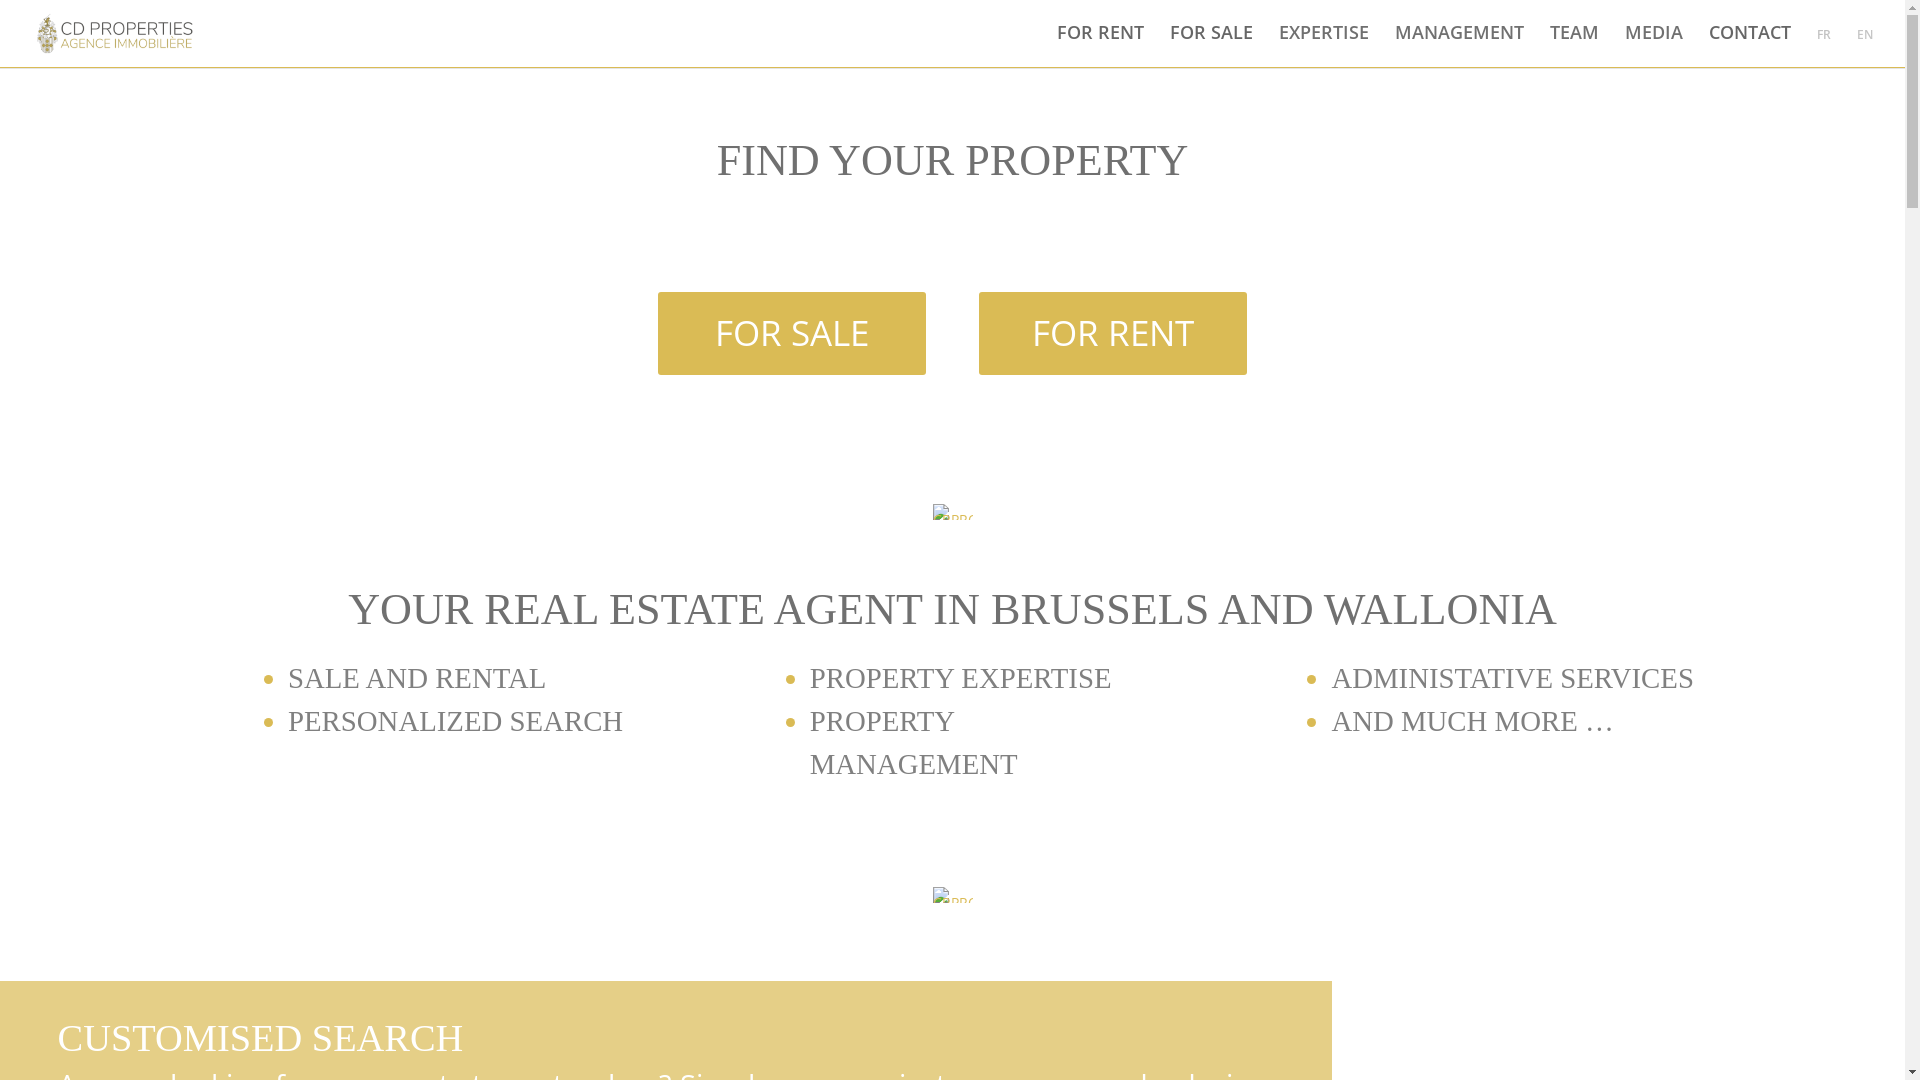  Describe the element at coordinates (1574, 44) in the screenshot. I see `TEAM` at that location.